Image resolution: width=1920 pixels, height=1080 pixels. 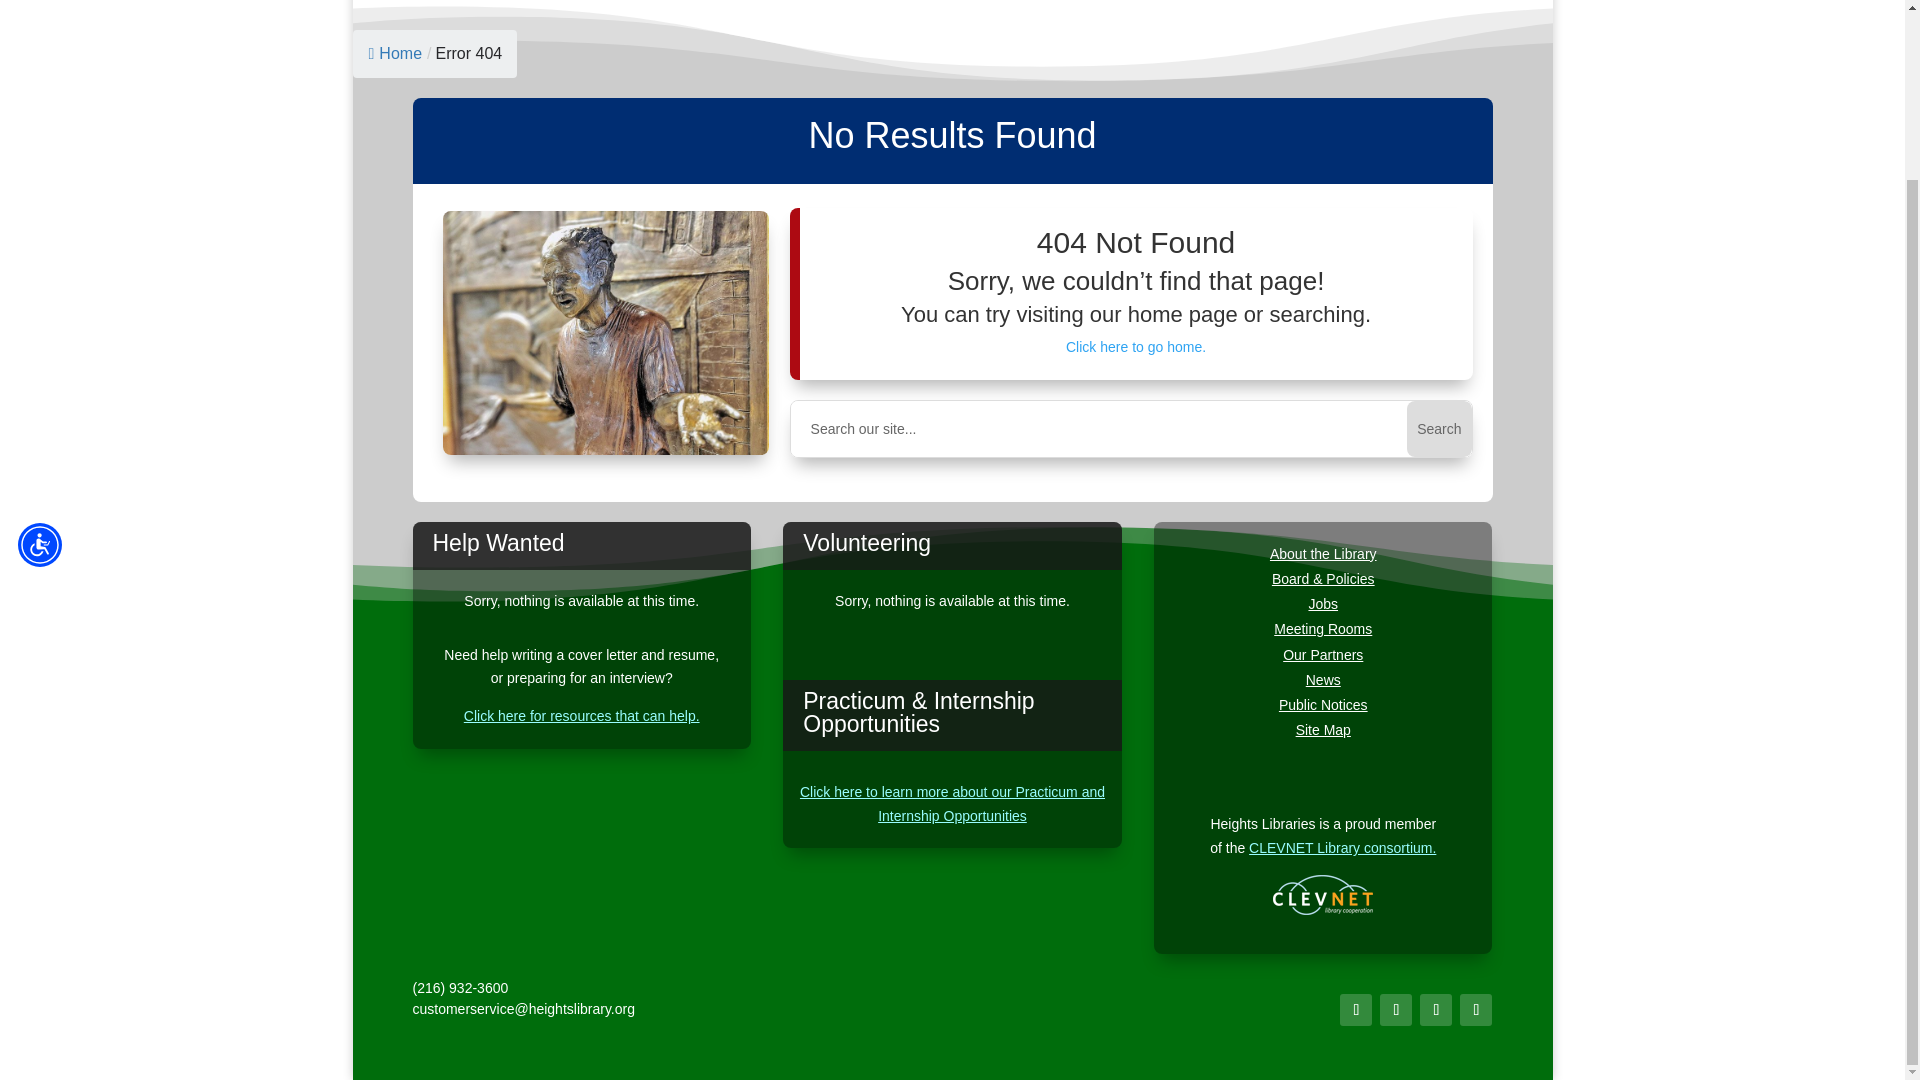 I want to click on Follow on Youtube, so click(x=1436, y=1010).